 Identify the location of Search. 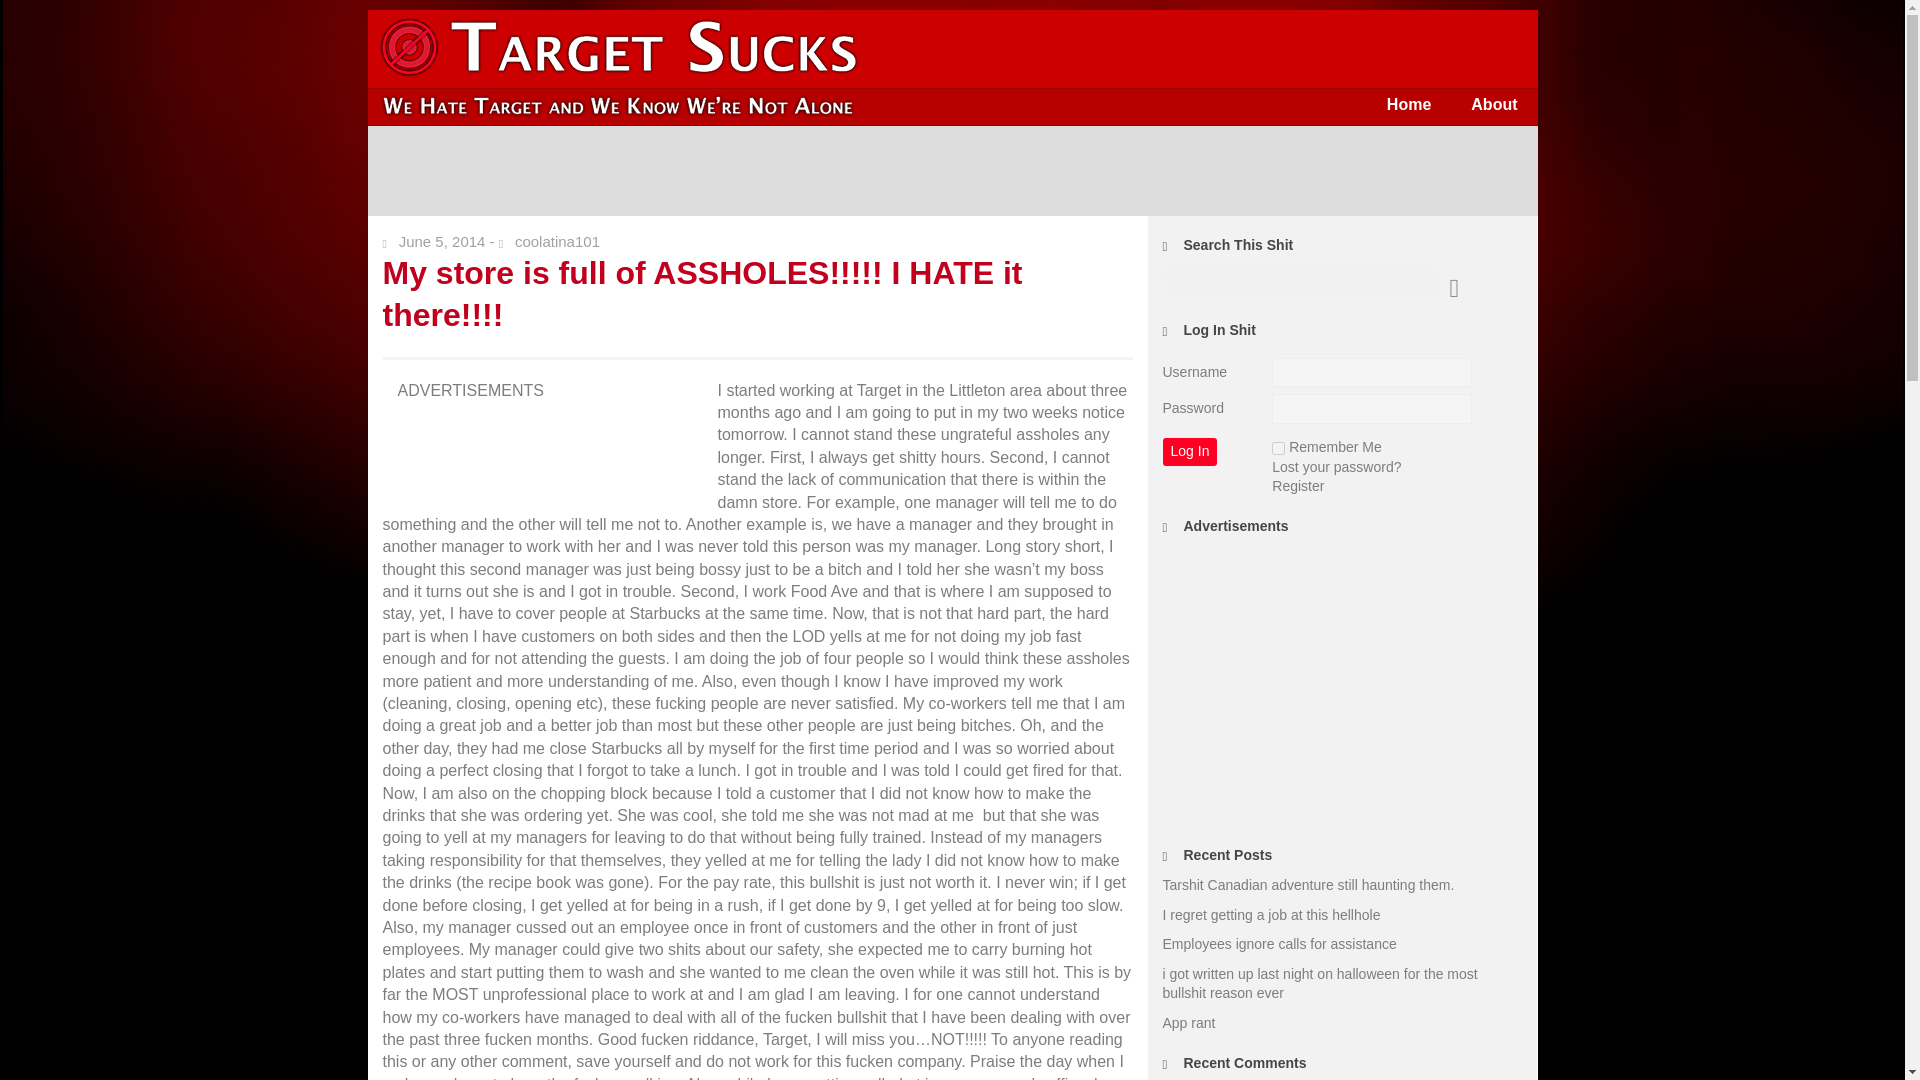
(30, 14).